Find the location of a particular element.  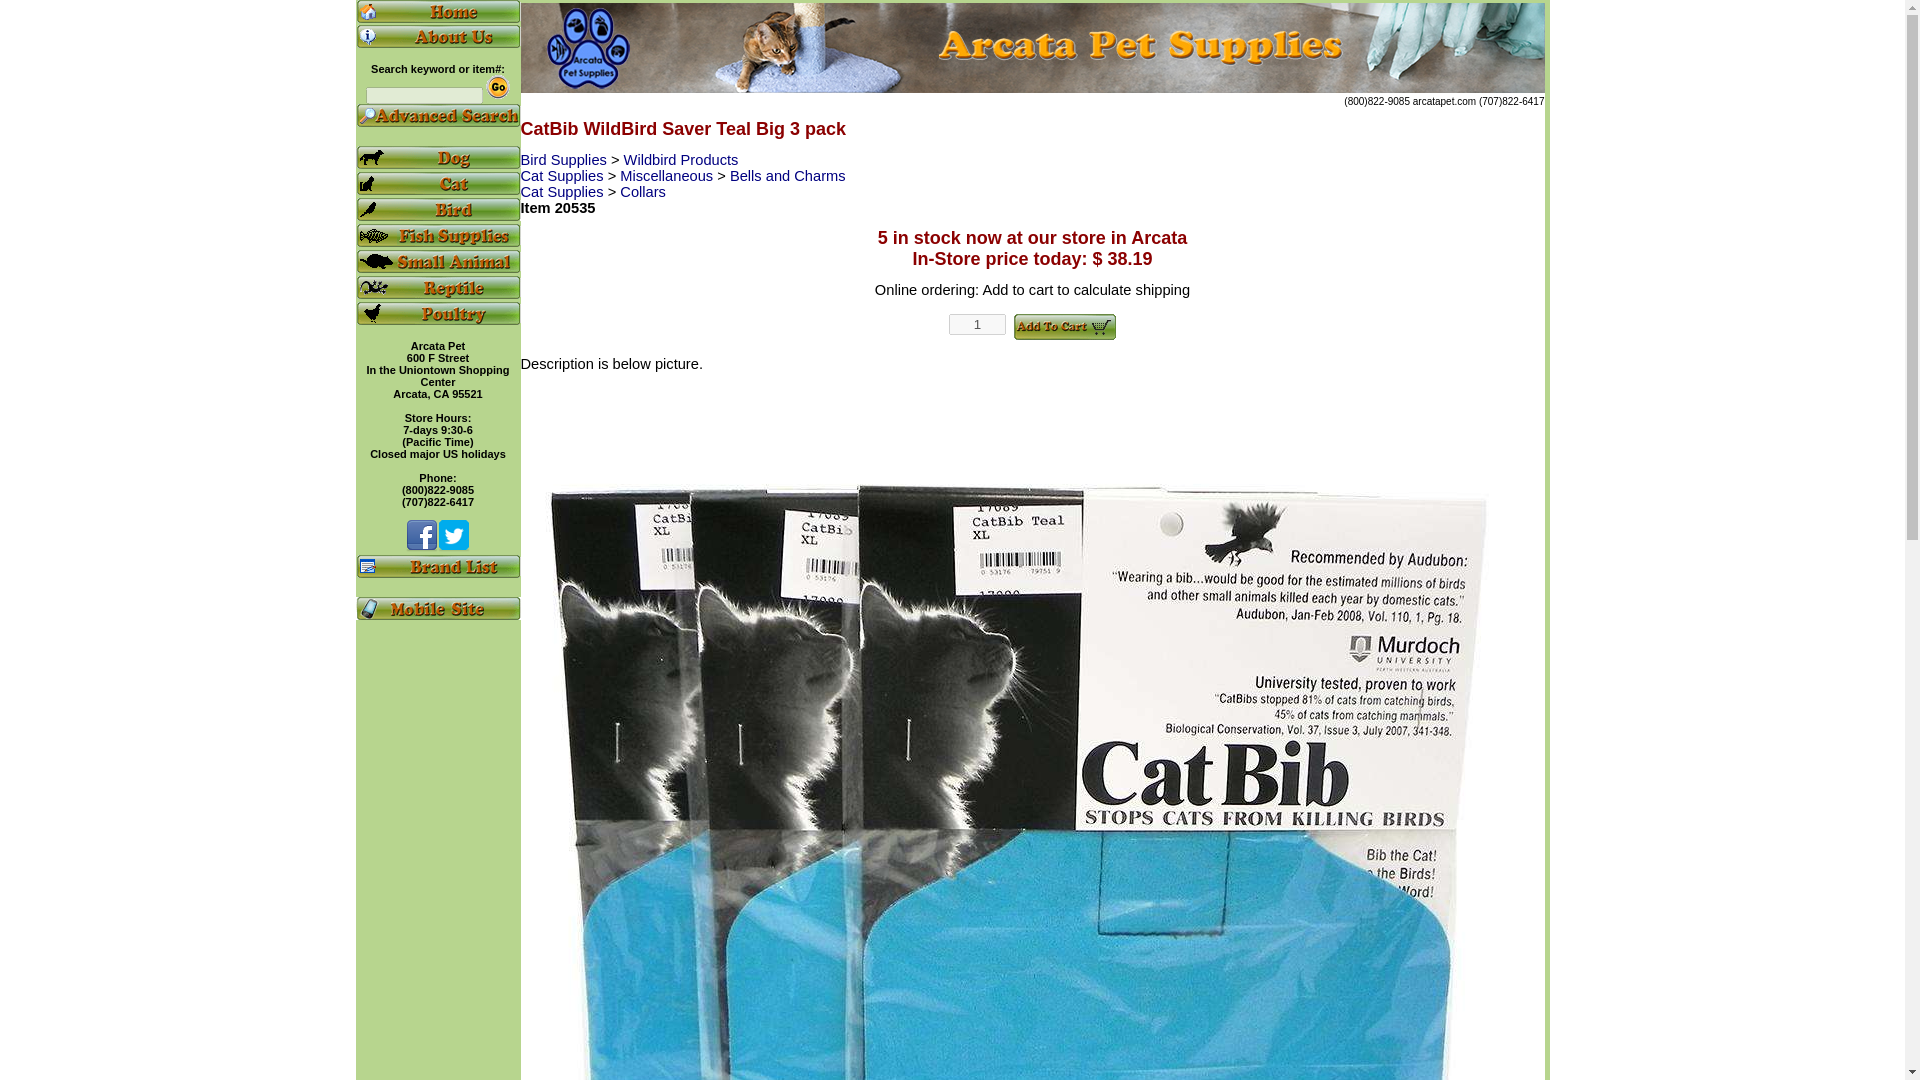

Cat Supplies is located at coordinates (563, 176).